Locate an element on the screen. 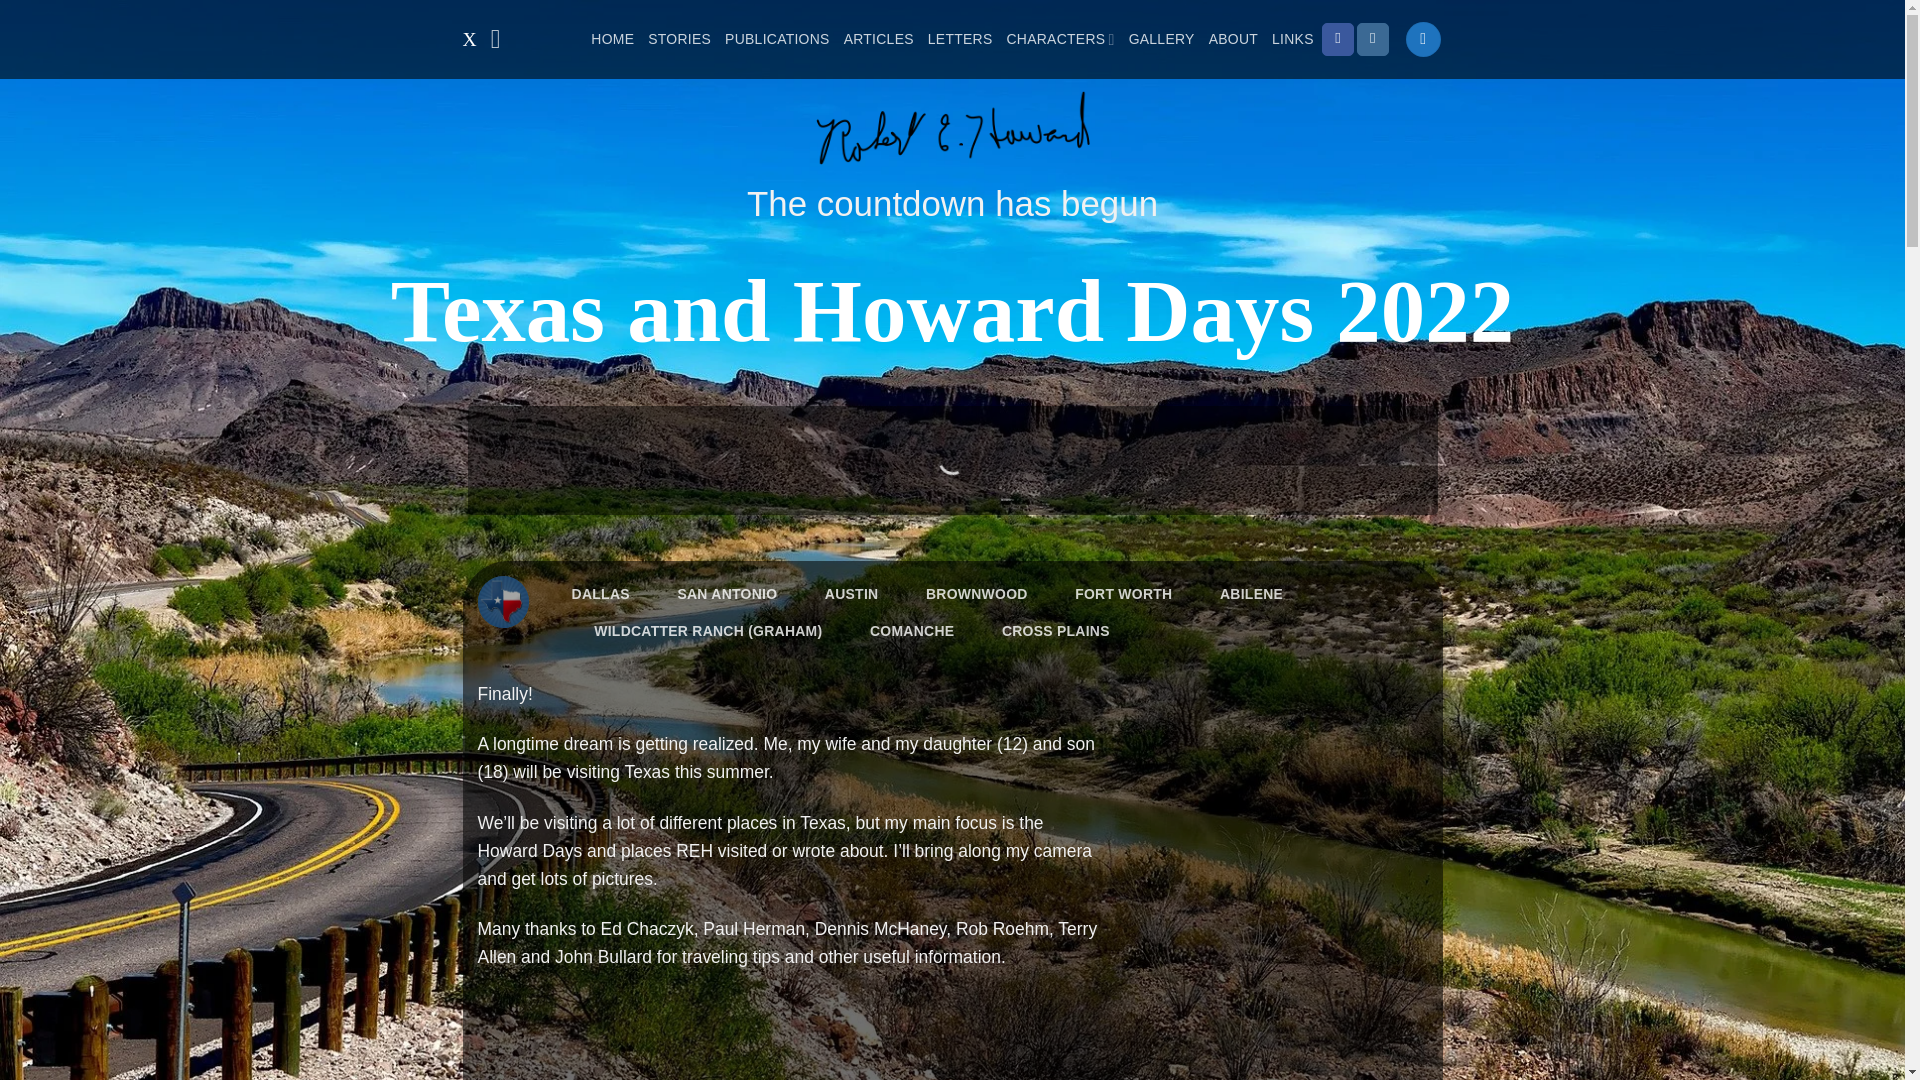  Follow on Facebook is located at coordinates (1338, 38).